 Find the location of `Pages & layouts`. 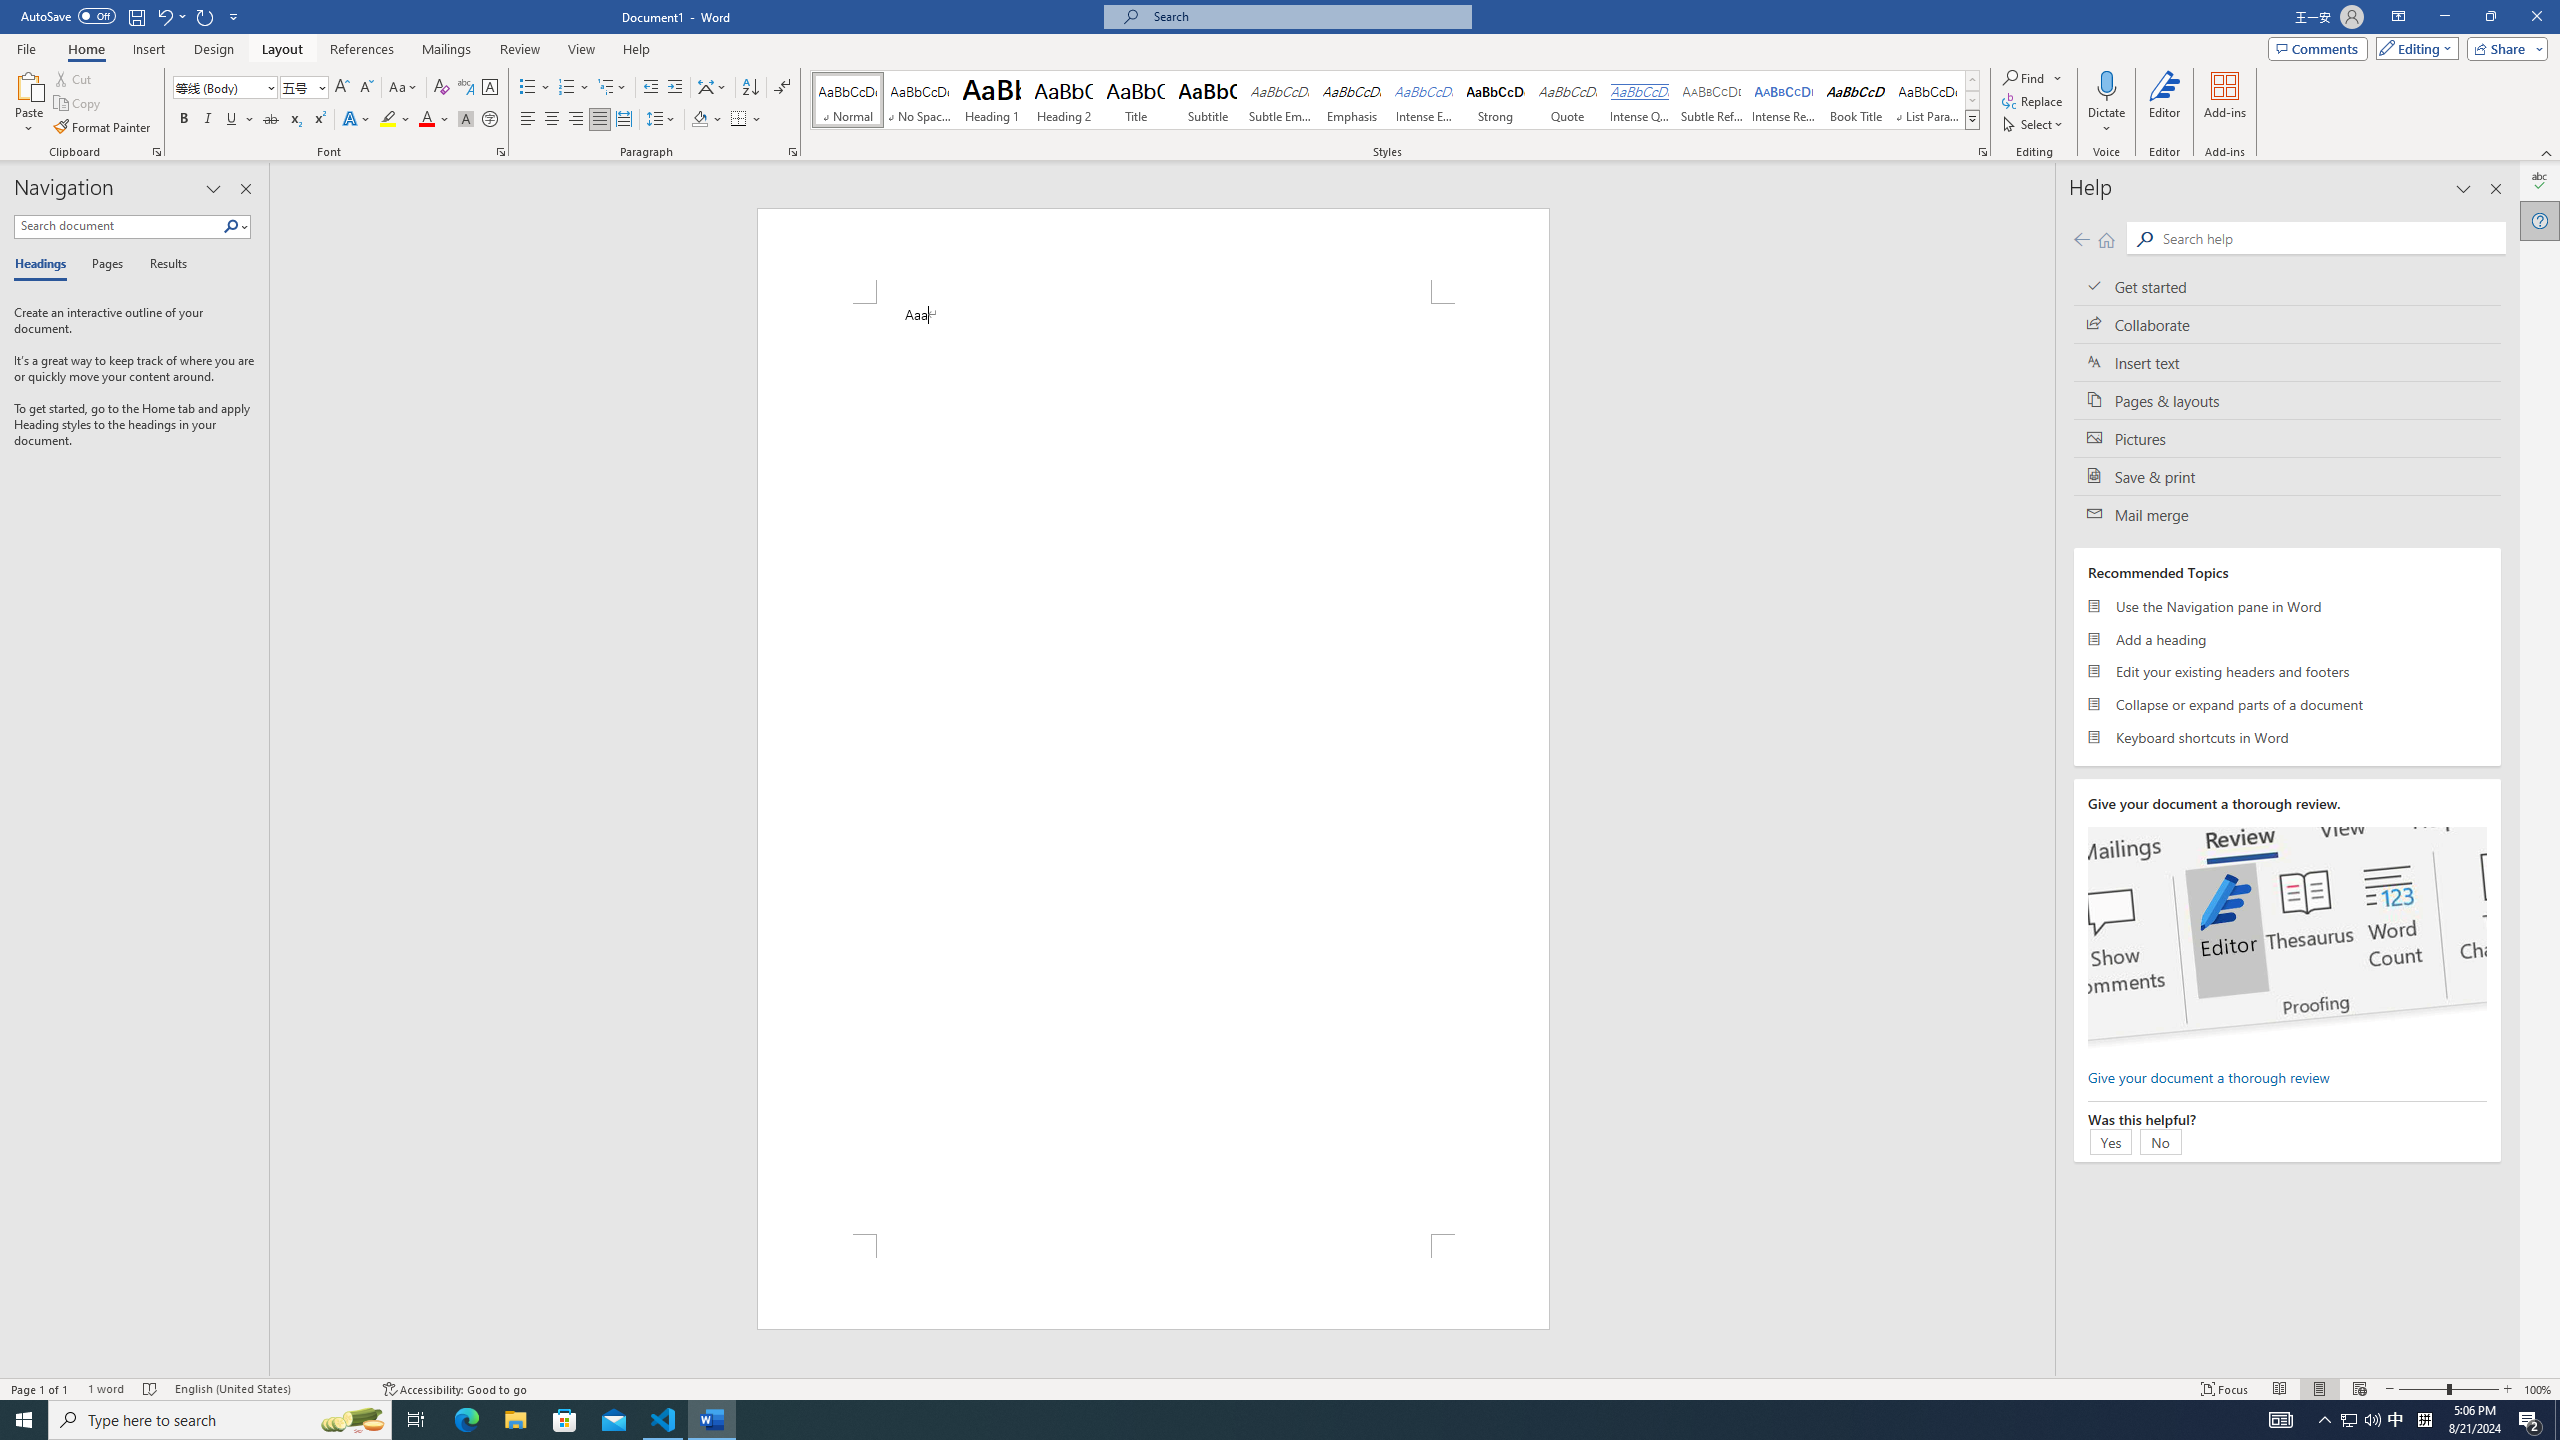

Pages & layouts is located at coordinates (2287, 400).